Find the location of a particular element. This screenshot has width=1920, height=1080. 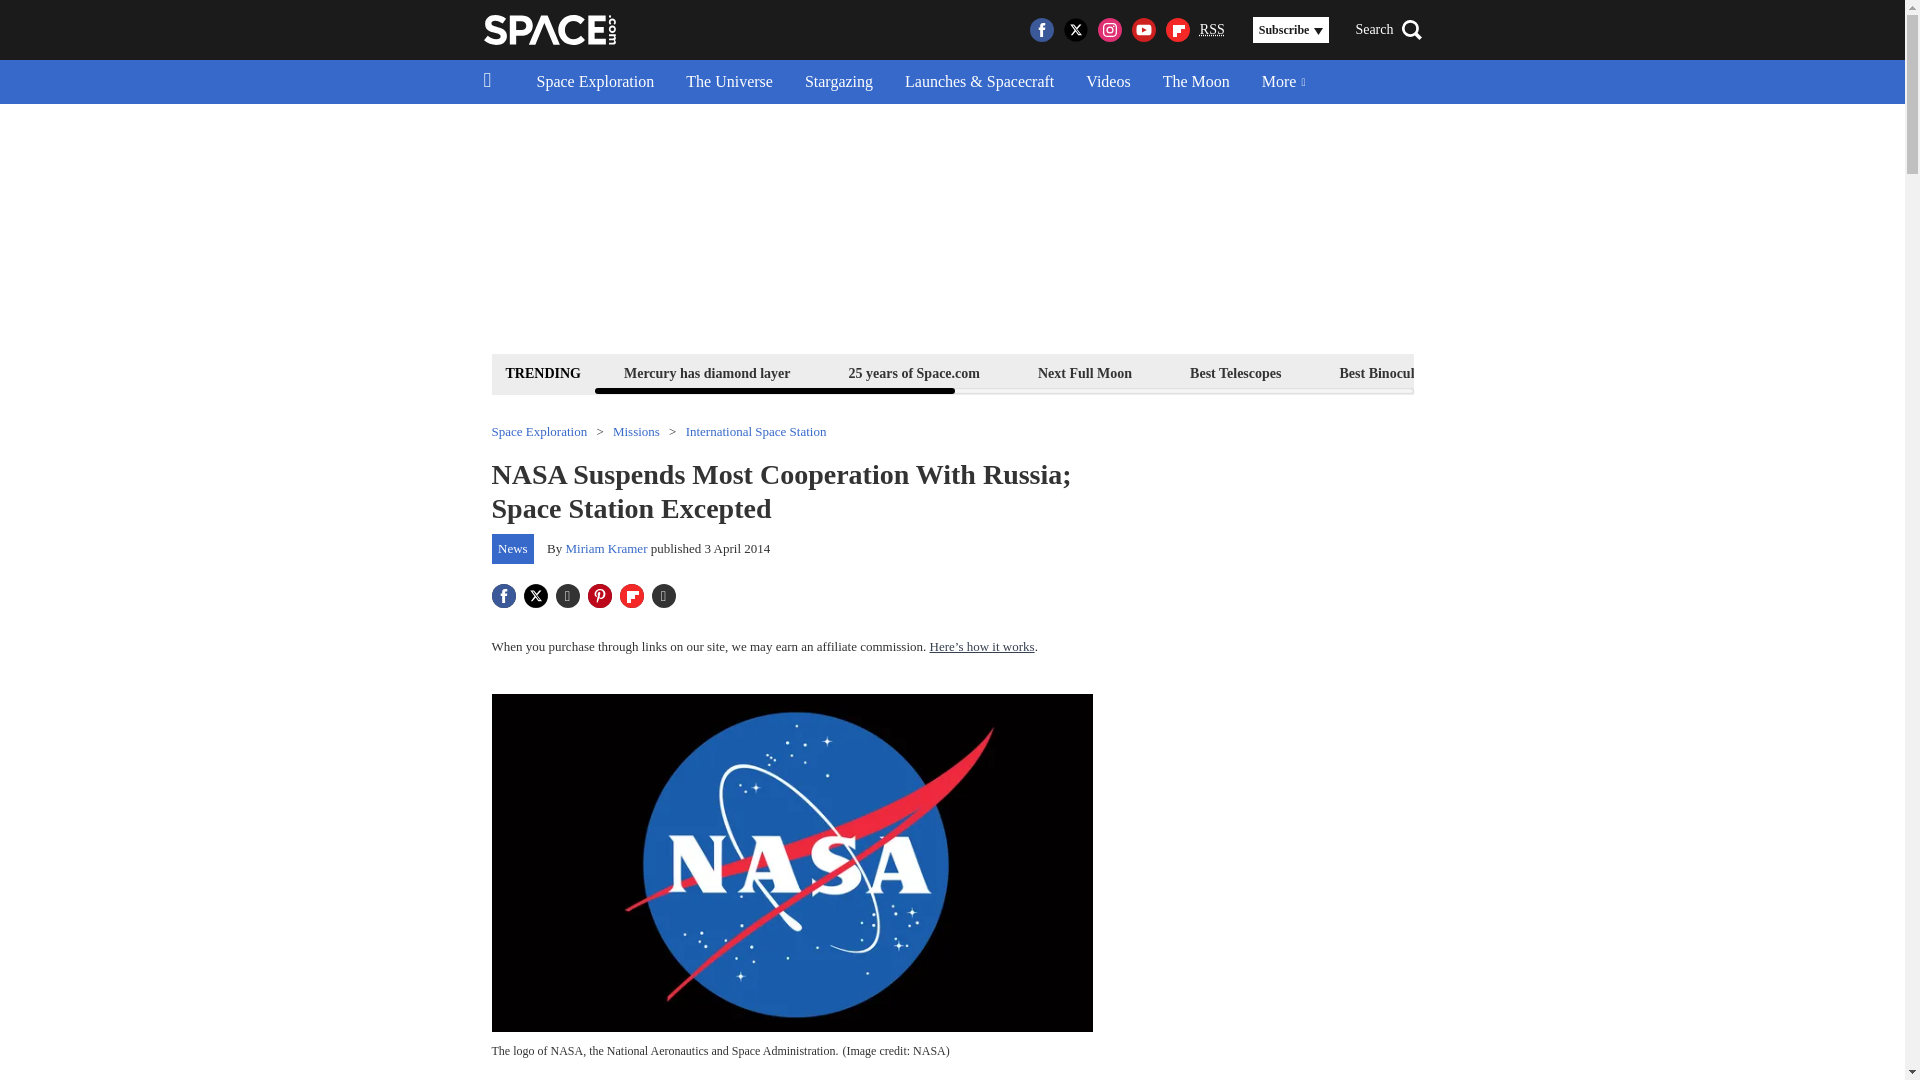

Space Calendar is located at coordinates (1716, 372).